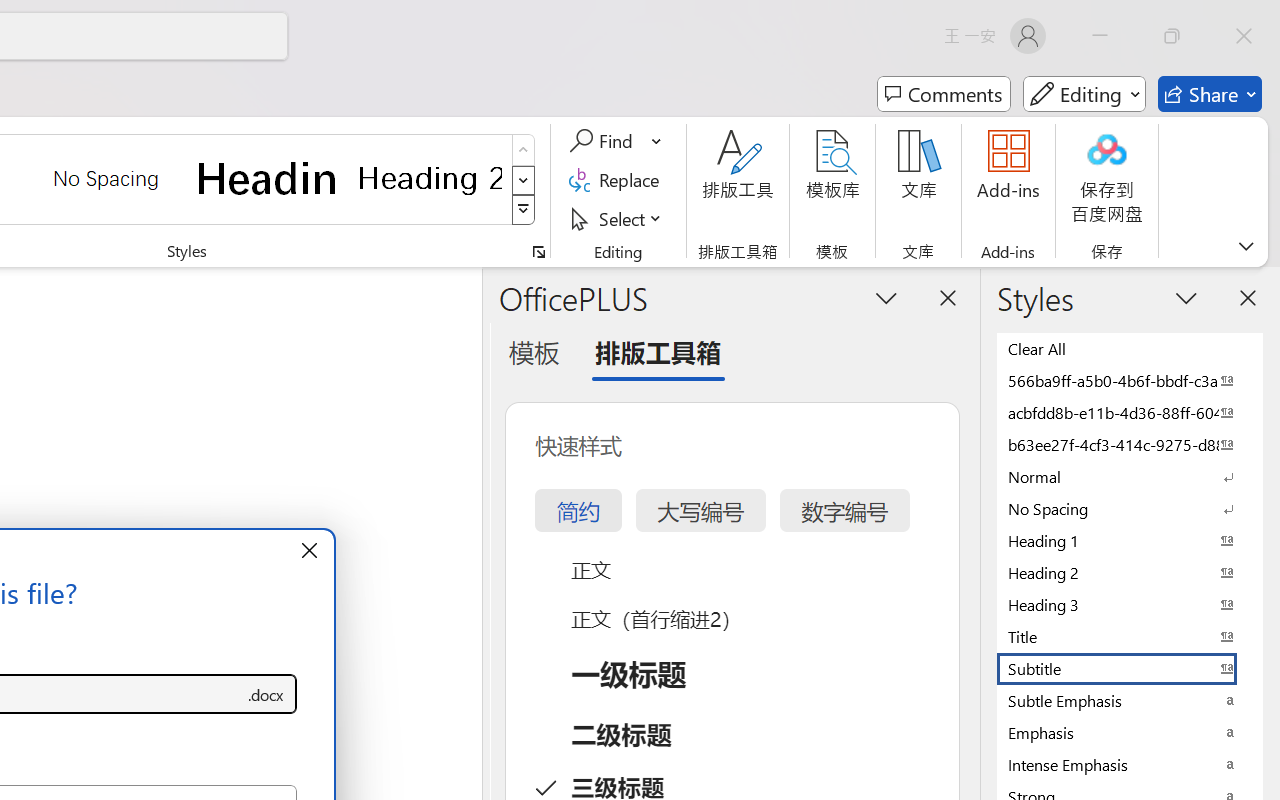  What do you see at coordinates (1244, 36) in the screenshot?
I see `Close` at bounding box center [1244, 36].